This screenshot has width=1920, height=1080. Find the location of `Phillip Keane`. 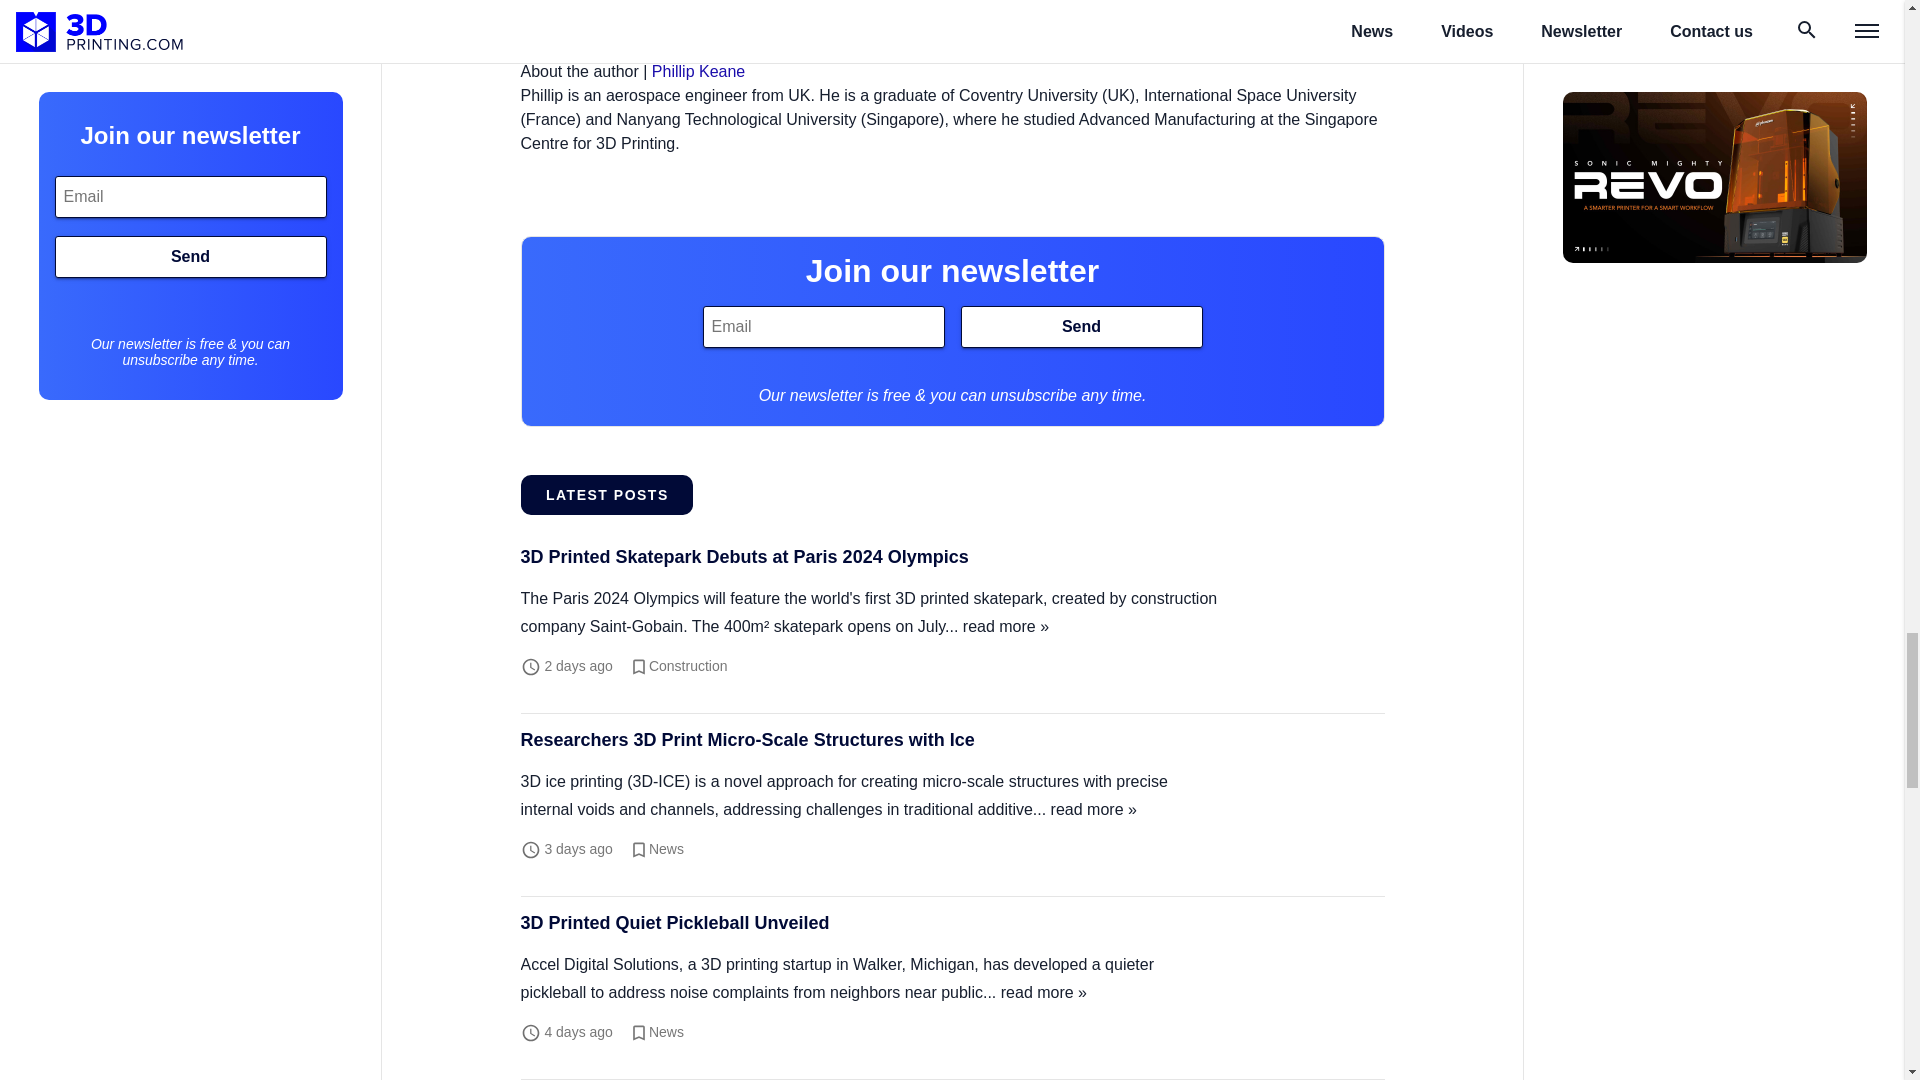

Phillip Keane is located at coordinates (698, 70).